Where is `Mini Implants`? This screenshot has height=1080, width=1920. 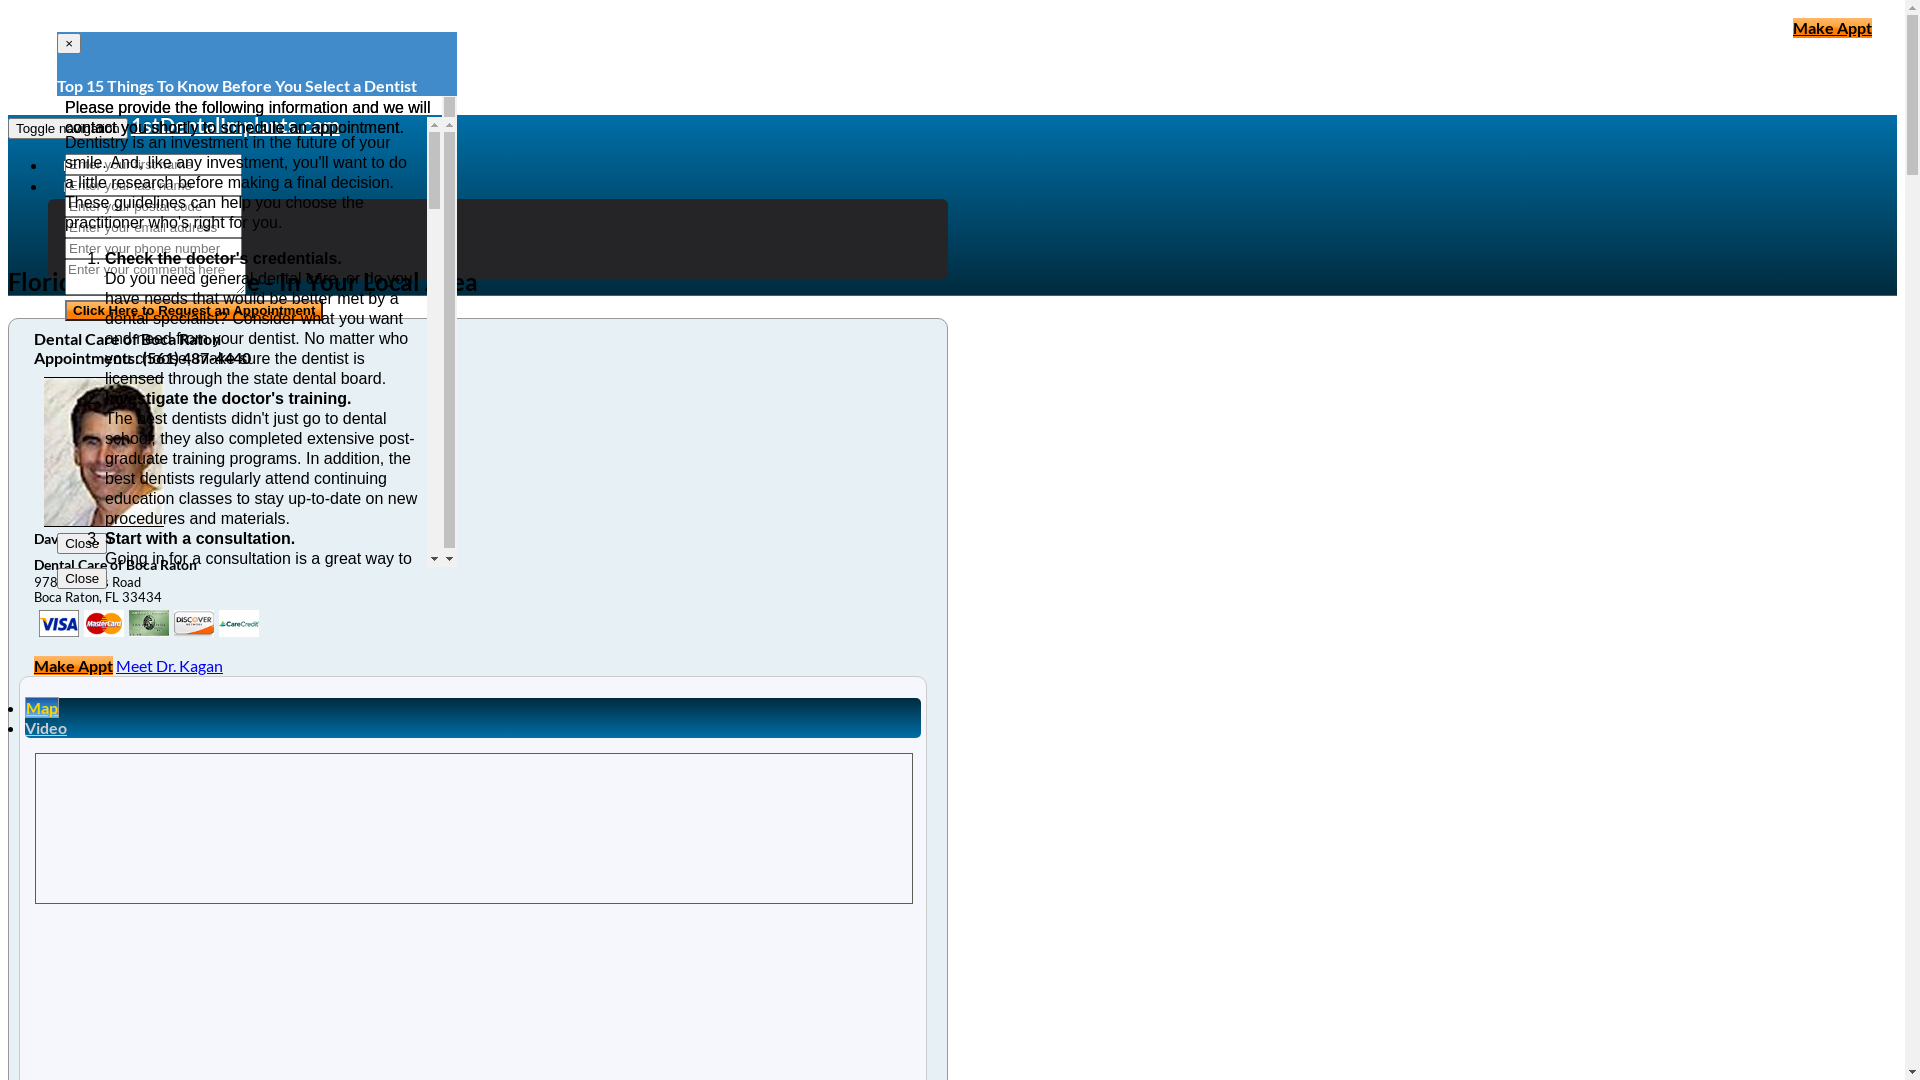
Mini Implants is located at coordinates (136, 248).